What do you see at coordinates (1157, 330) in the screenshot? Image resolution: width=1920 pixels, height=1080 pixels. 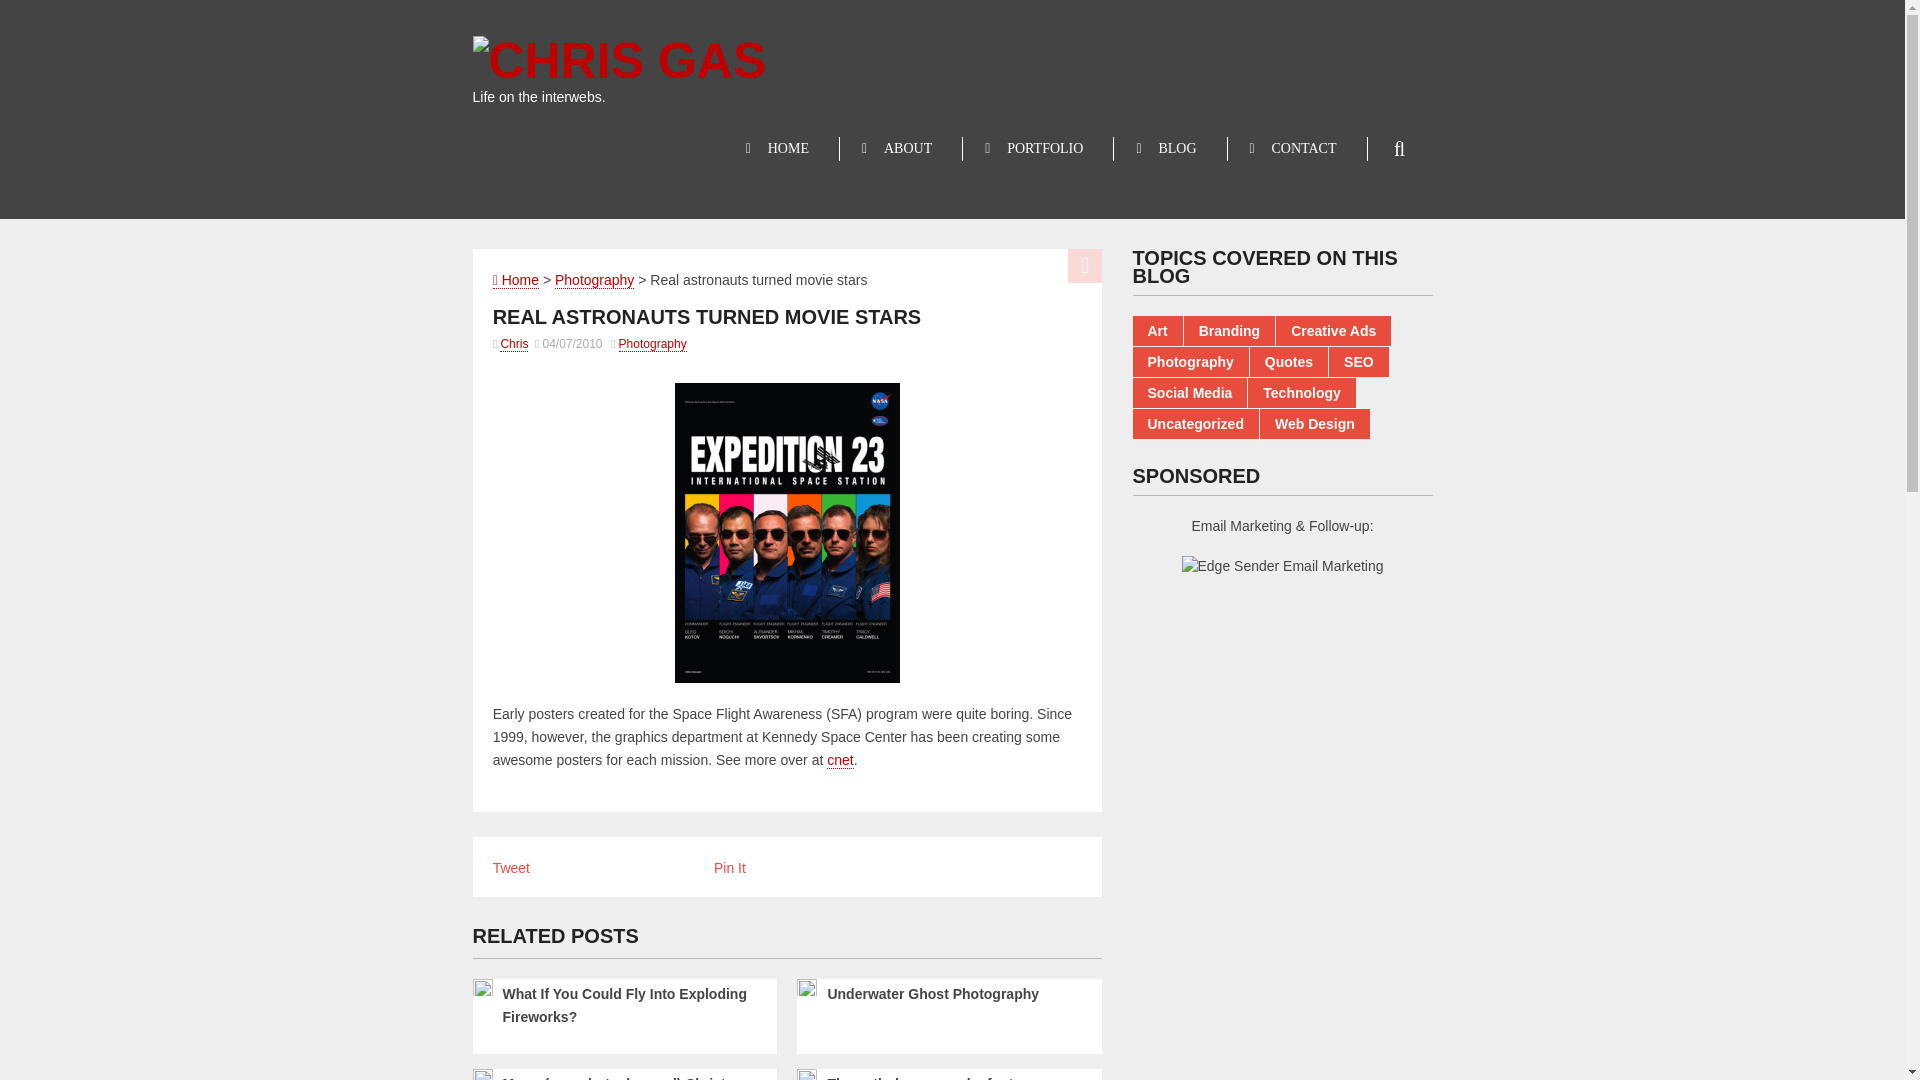 I see `Art` at bounding box center [1157, 330].